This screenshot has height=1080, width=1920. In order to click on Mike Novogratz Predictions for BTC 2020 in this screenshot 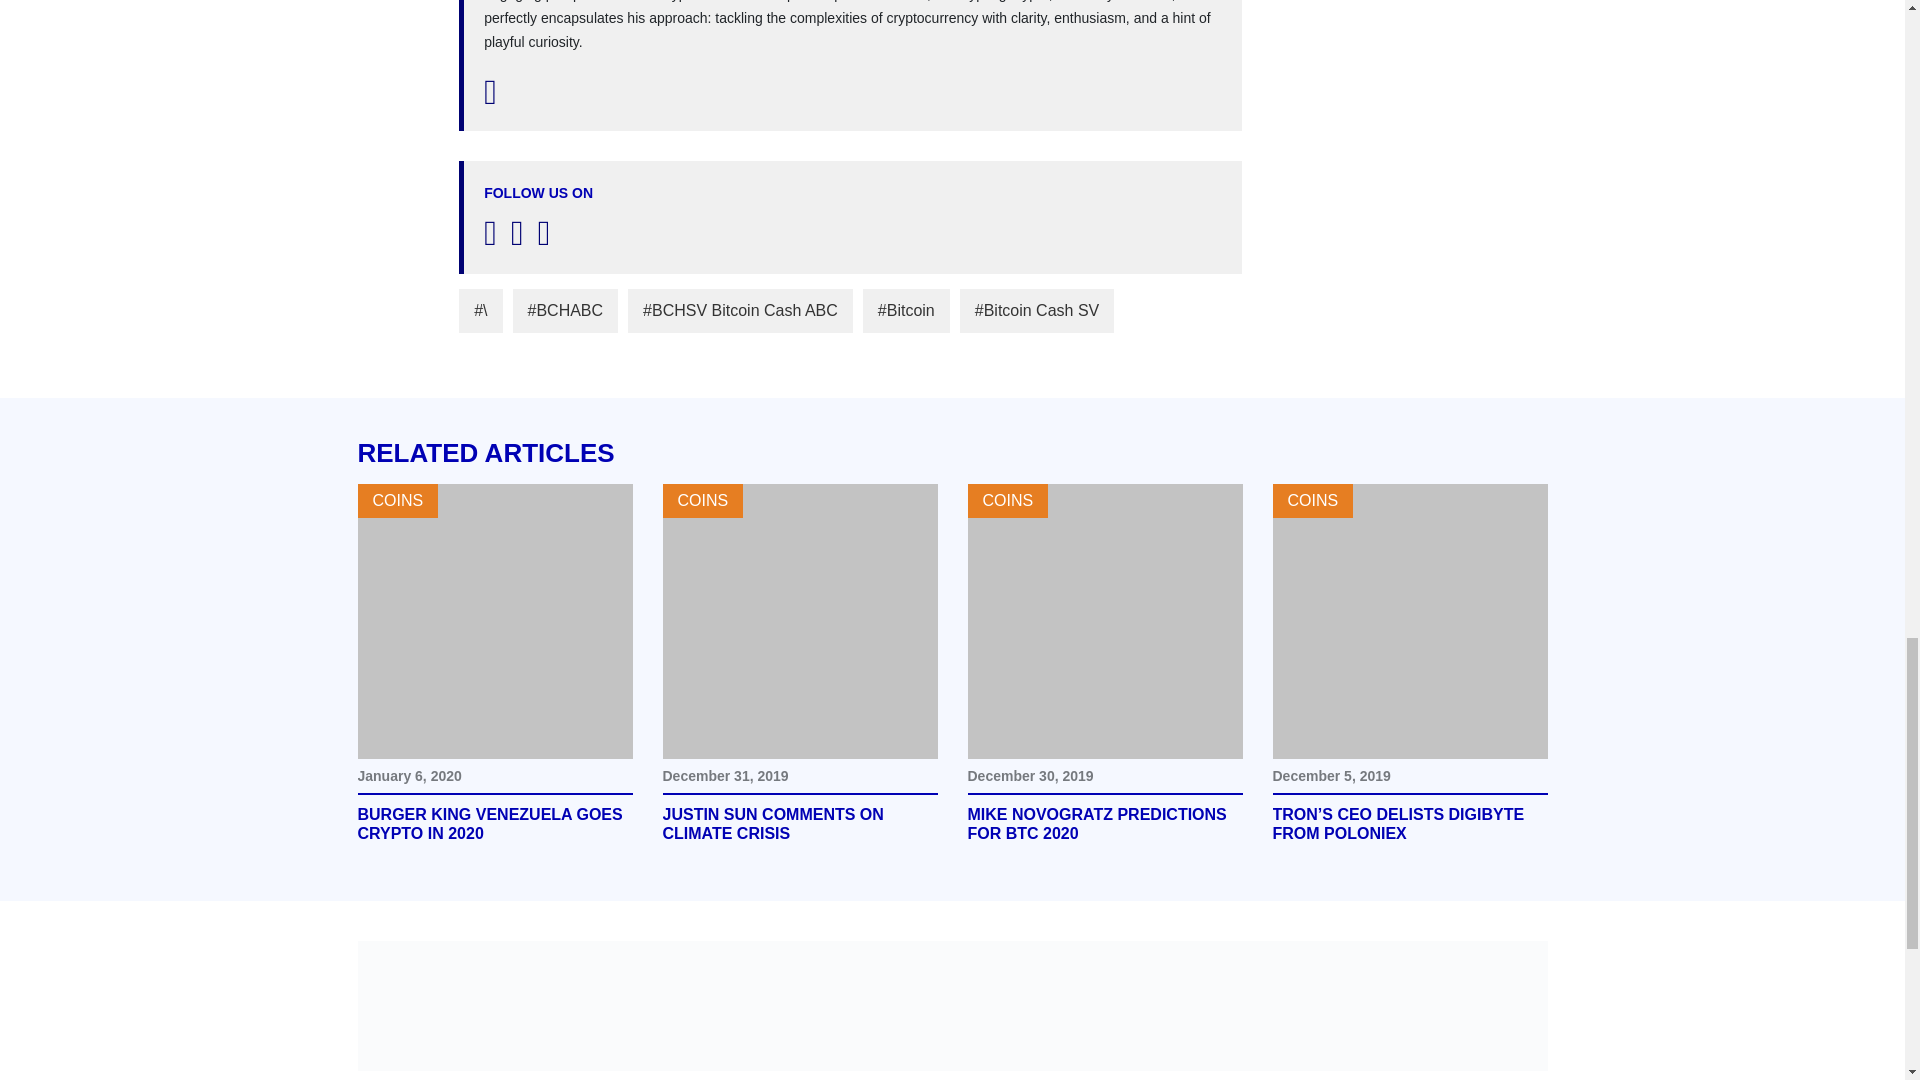, I will do `click(1104, 824)`.